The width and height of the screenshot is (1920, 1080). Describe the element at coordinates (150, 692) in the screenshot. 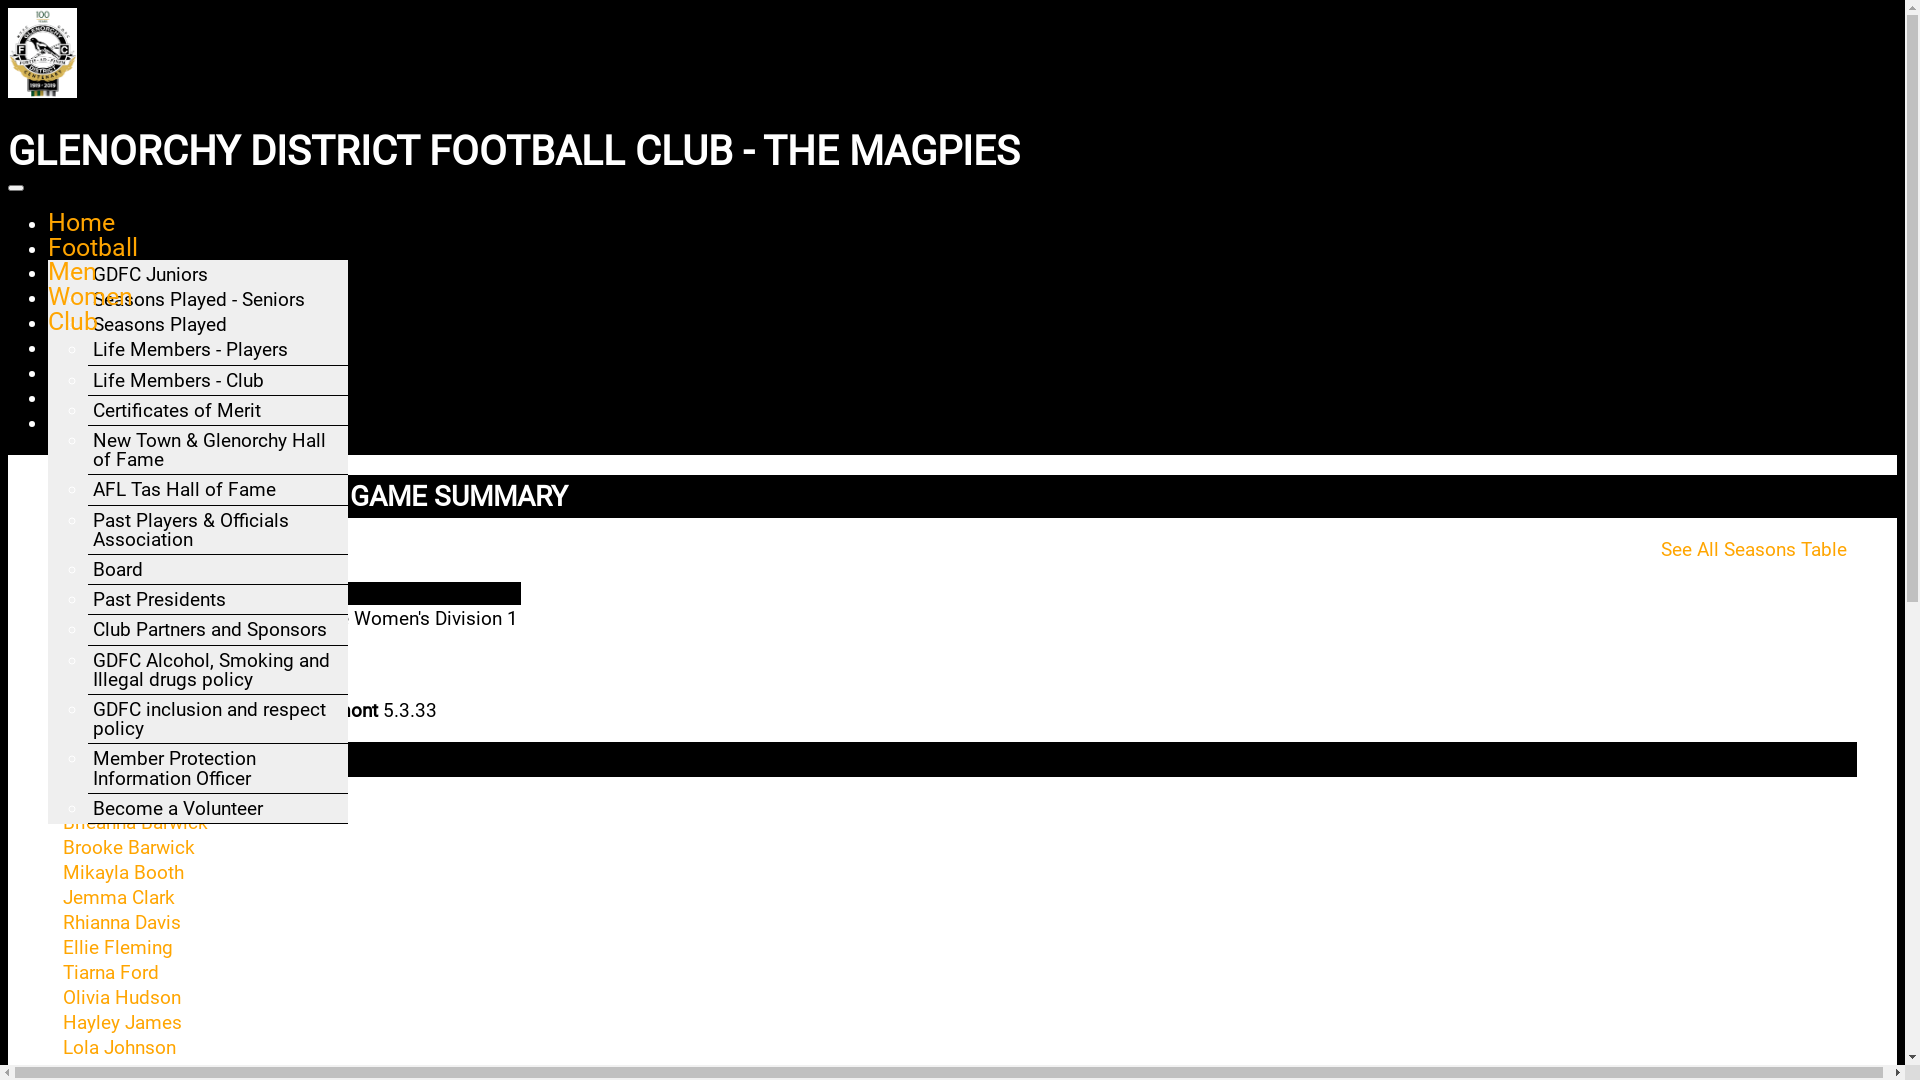

I see `Club Records` at that location.